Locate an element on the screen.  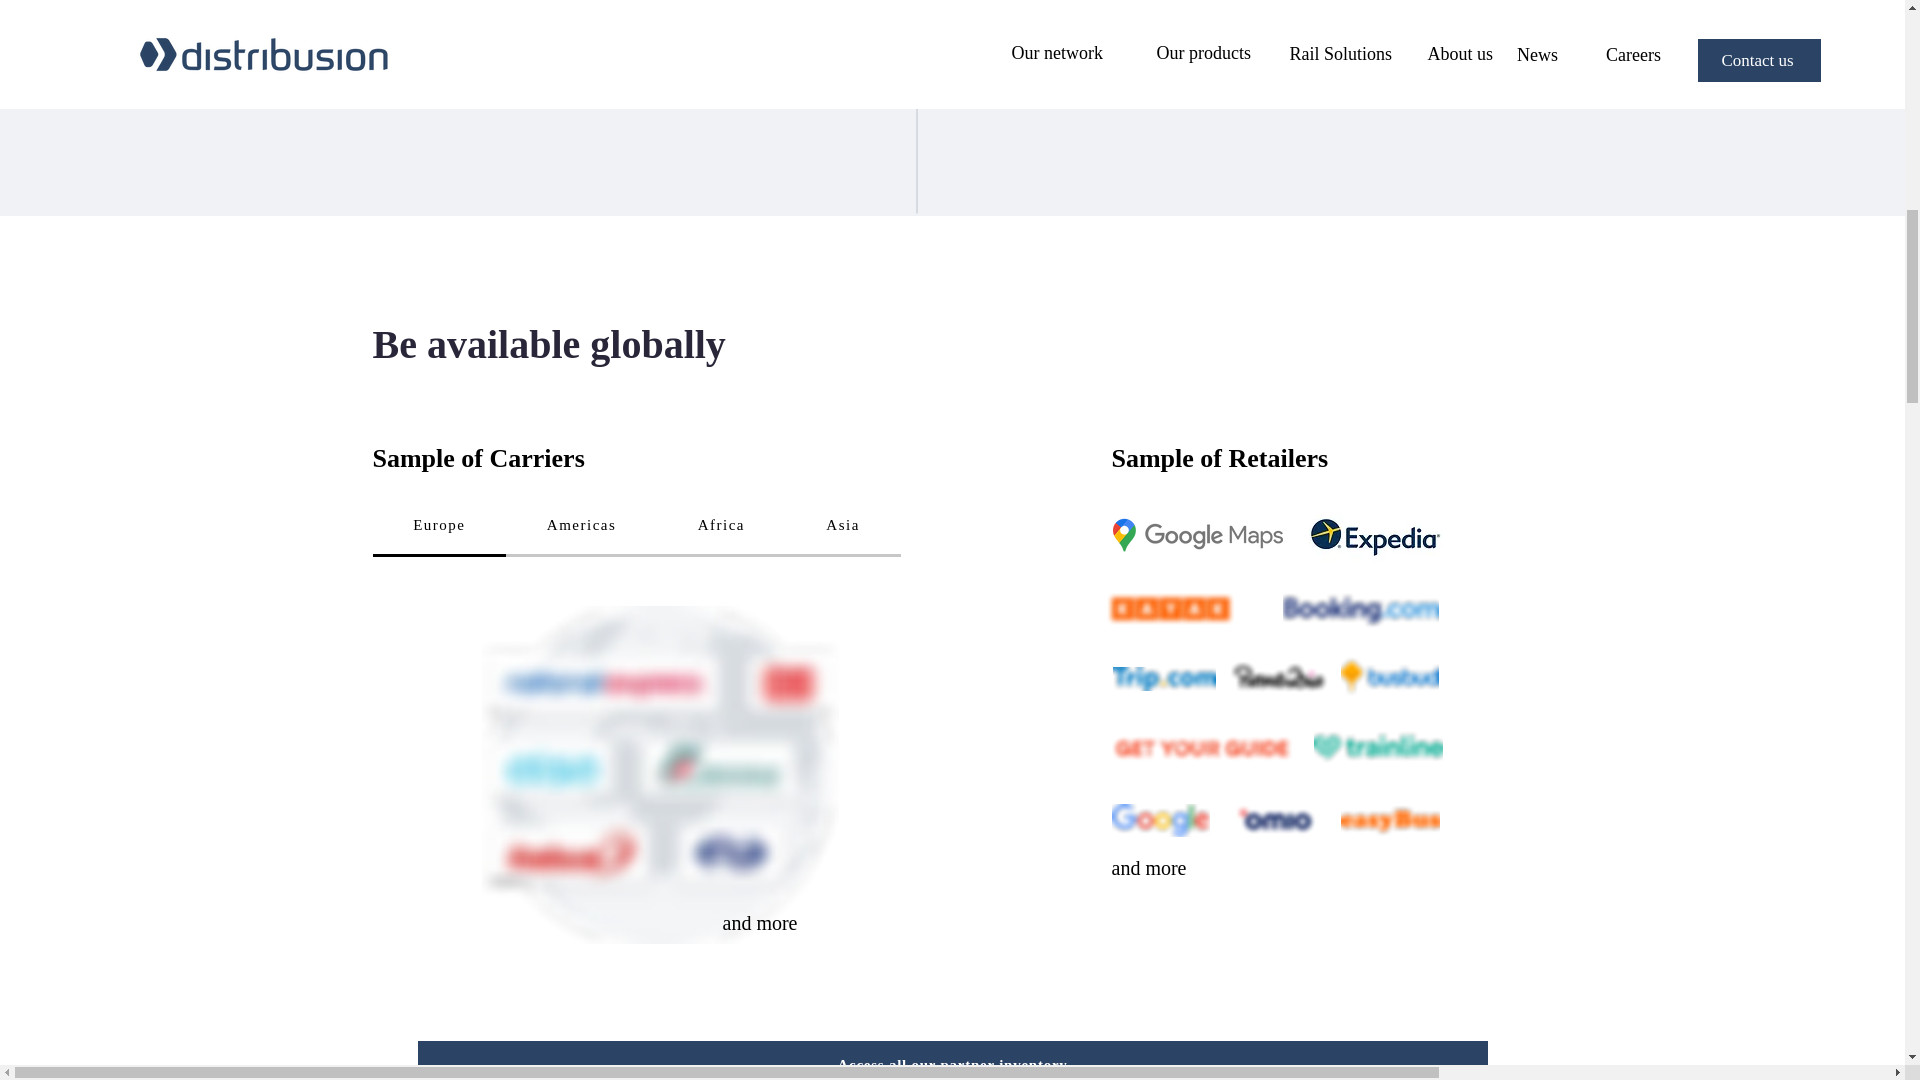
trip.com is located at coordinates (1163, 679).